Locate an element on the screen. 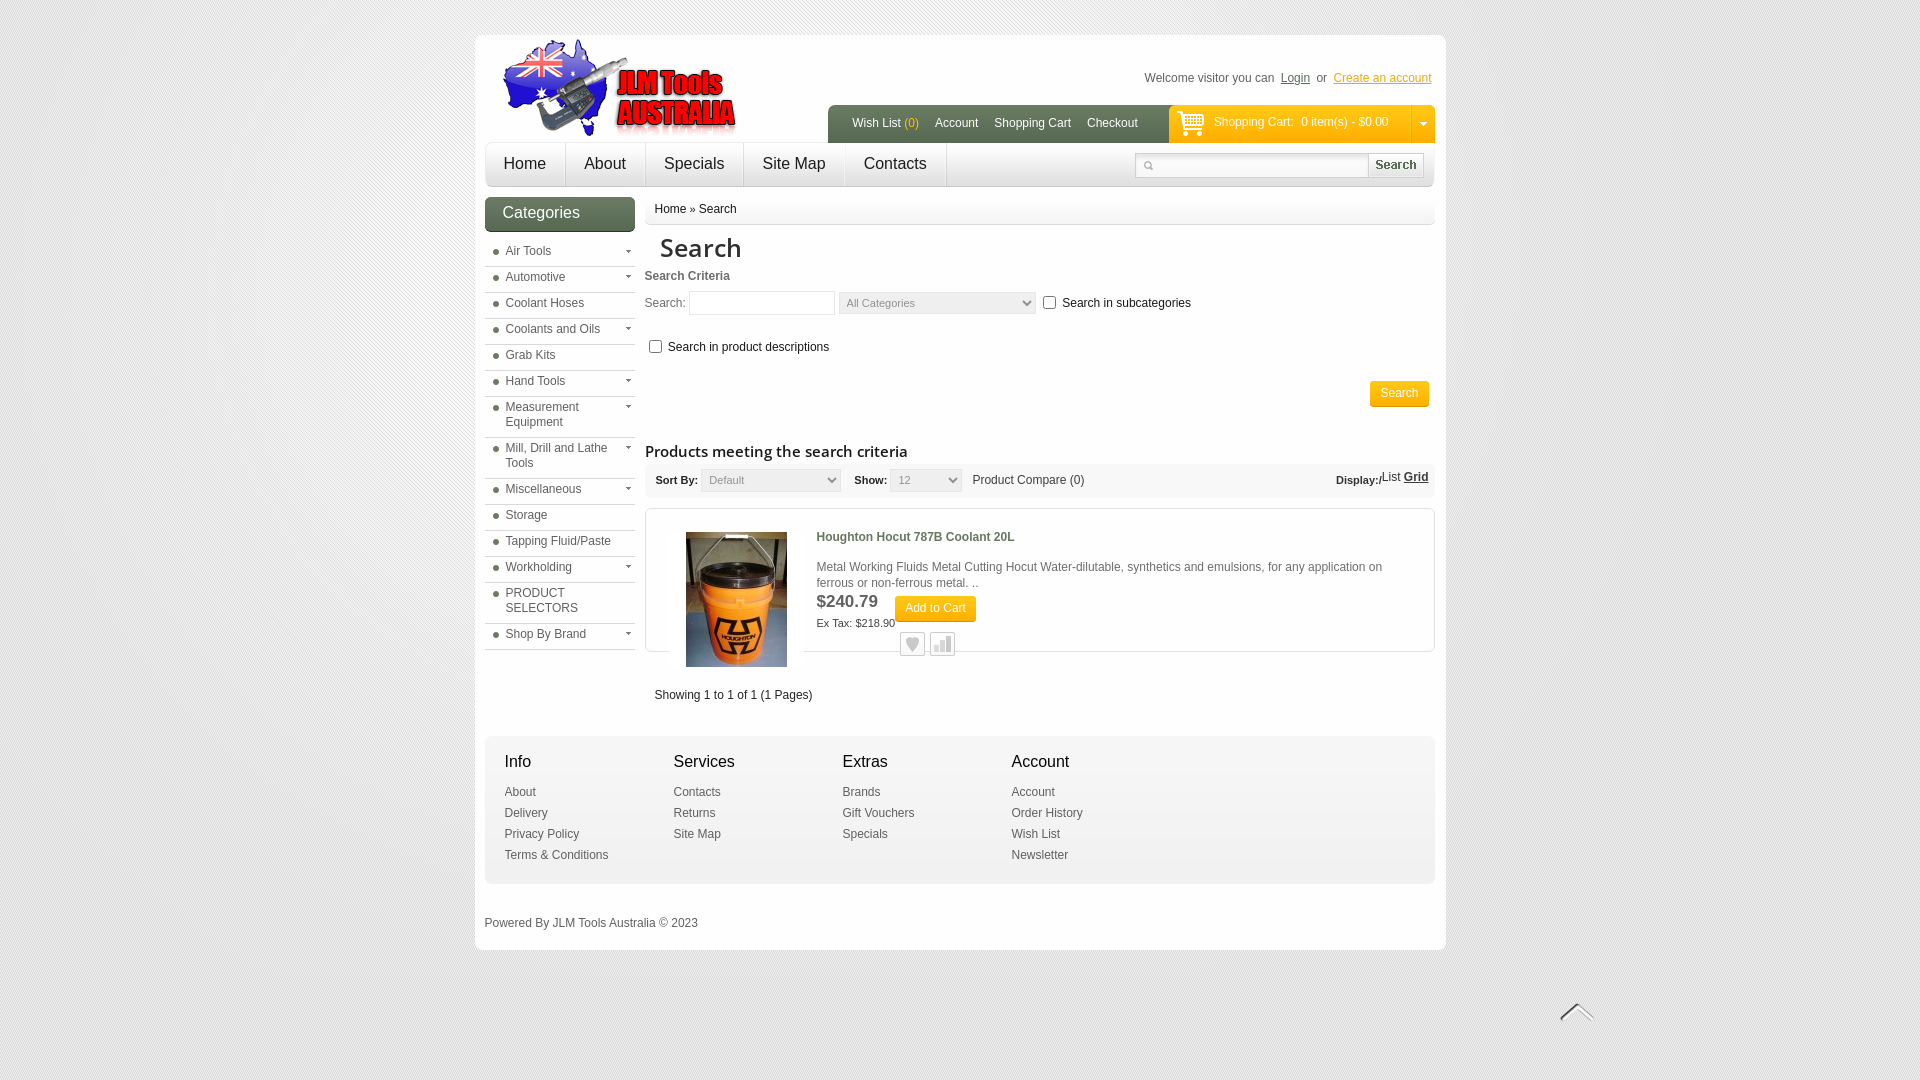 The width and height of the screenshot is (1920, 1080). Brands is located at coordinates (861, 792).